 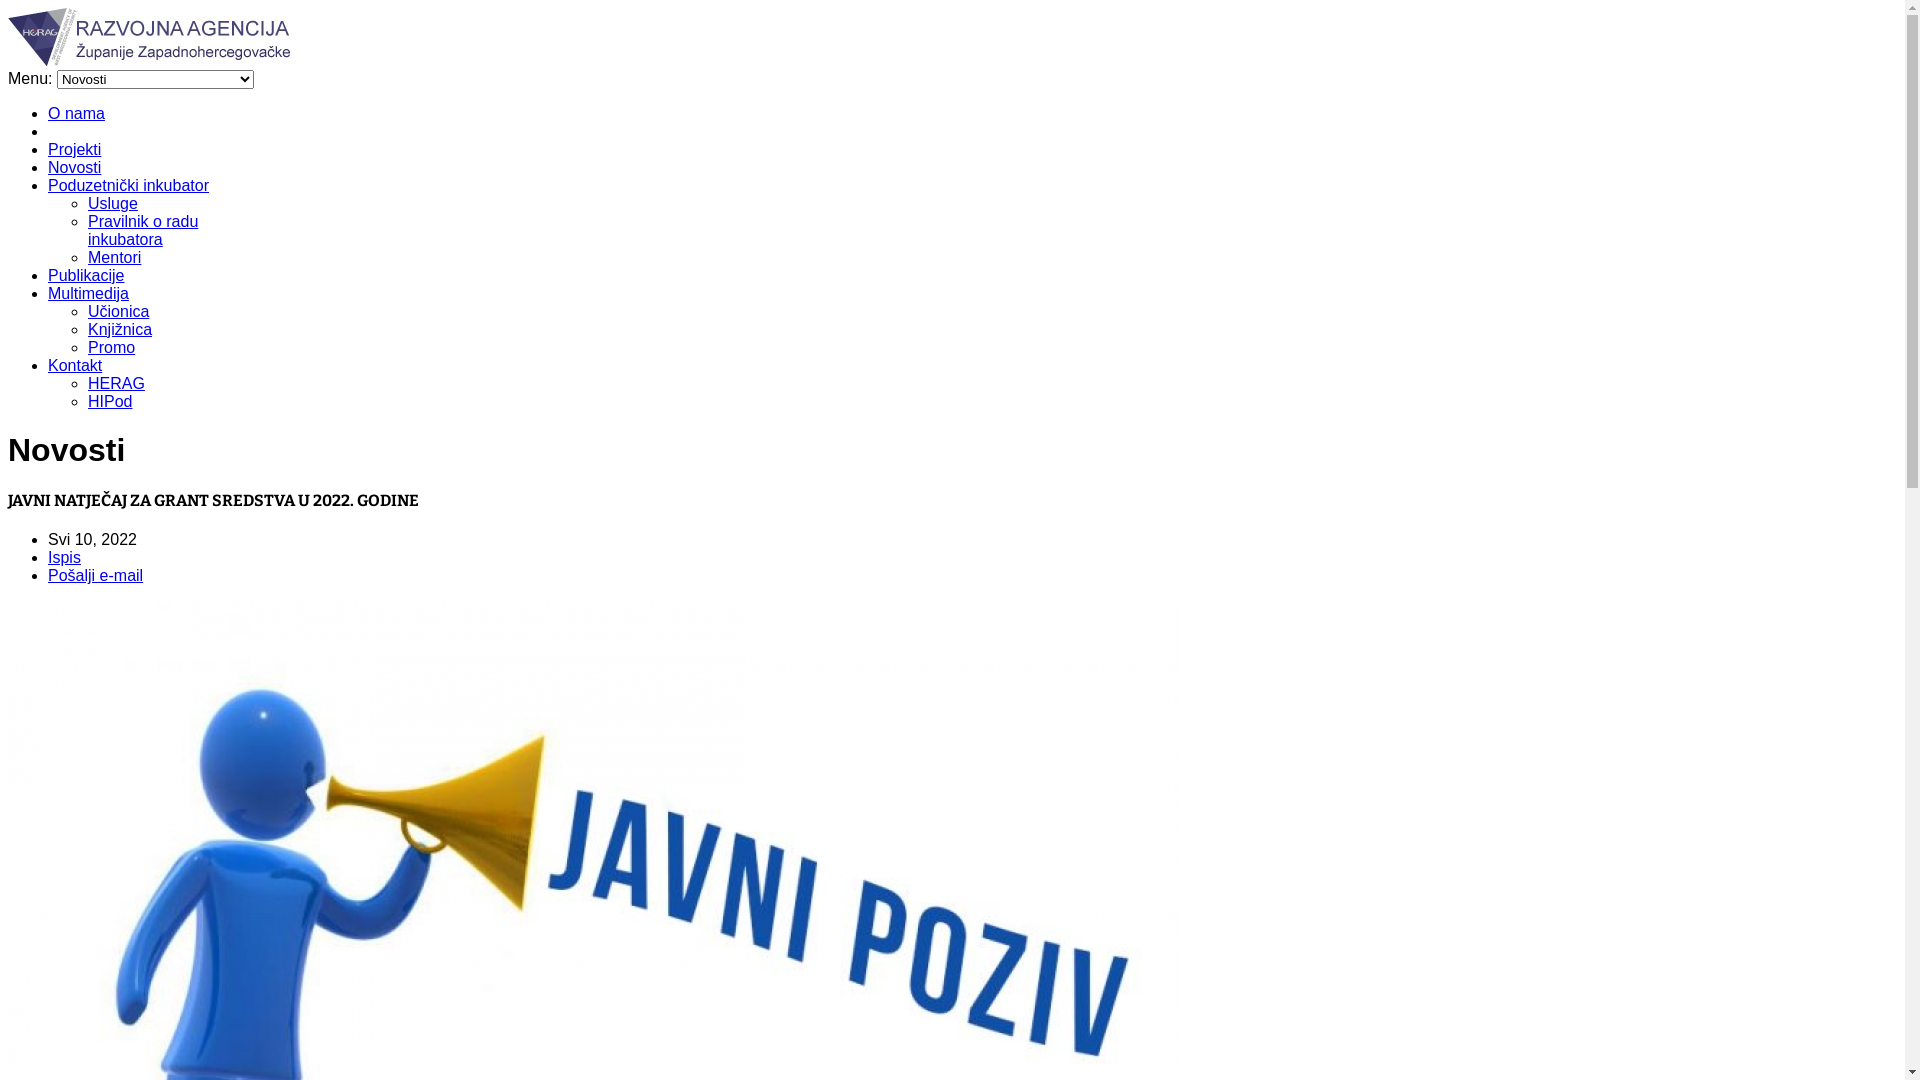 What do you see at coordinates (74, 168) in the screenshot?
I see `Novosti` at bounding box center [74, 168].